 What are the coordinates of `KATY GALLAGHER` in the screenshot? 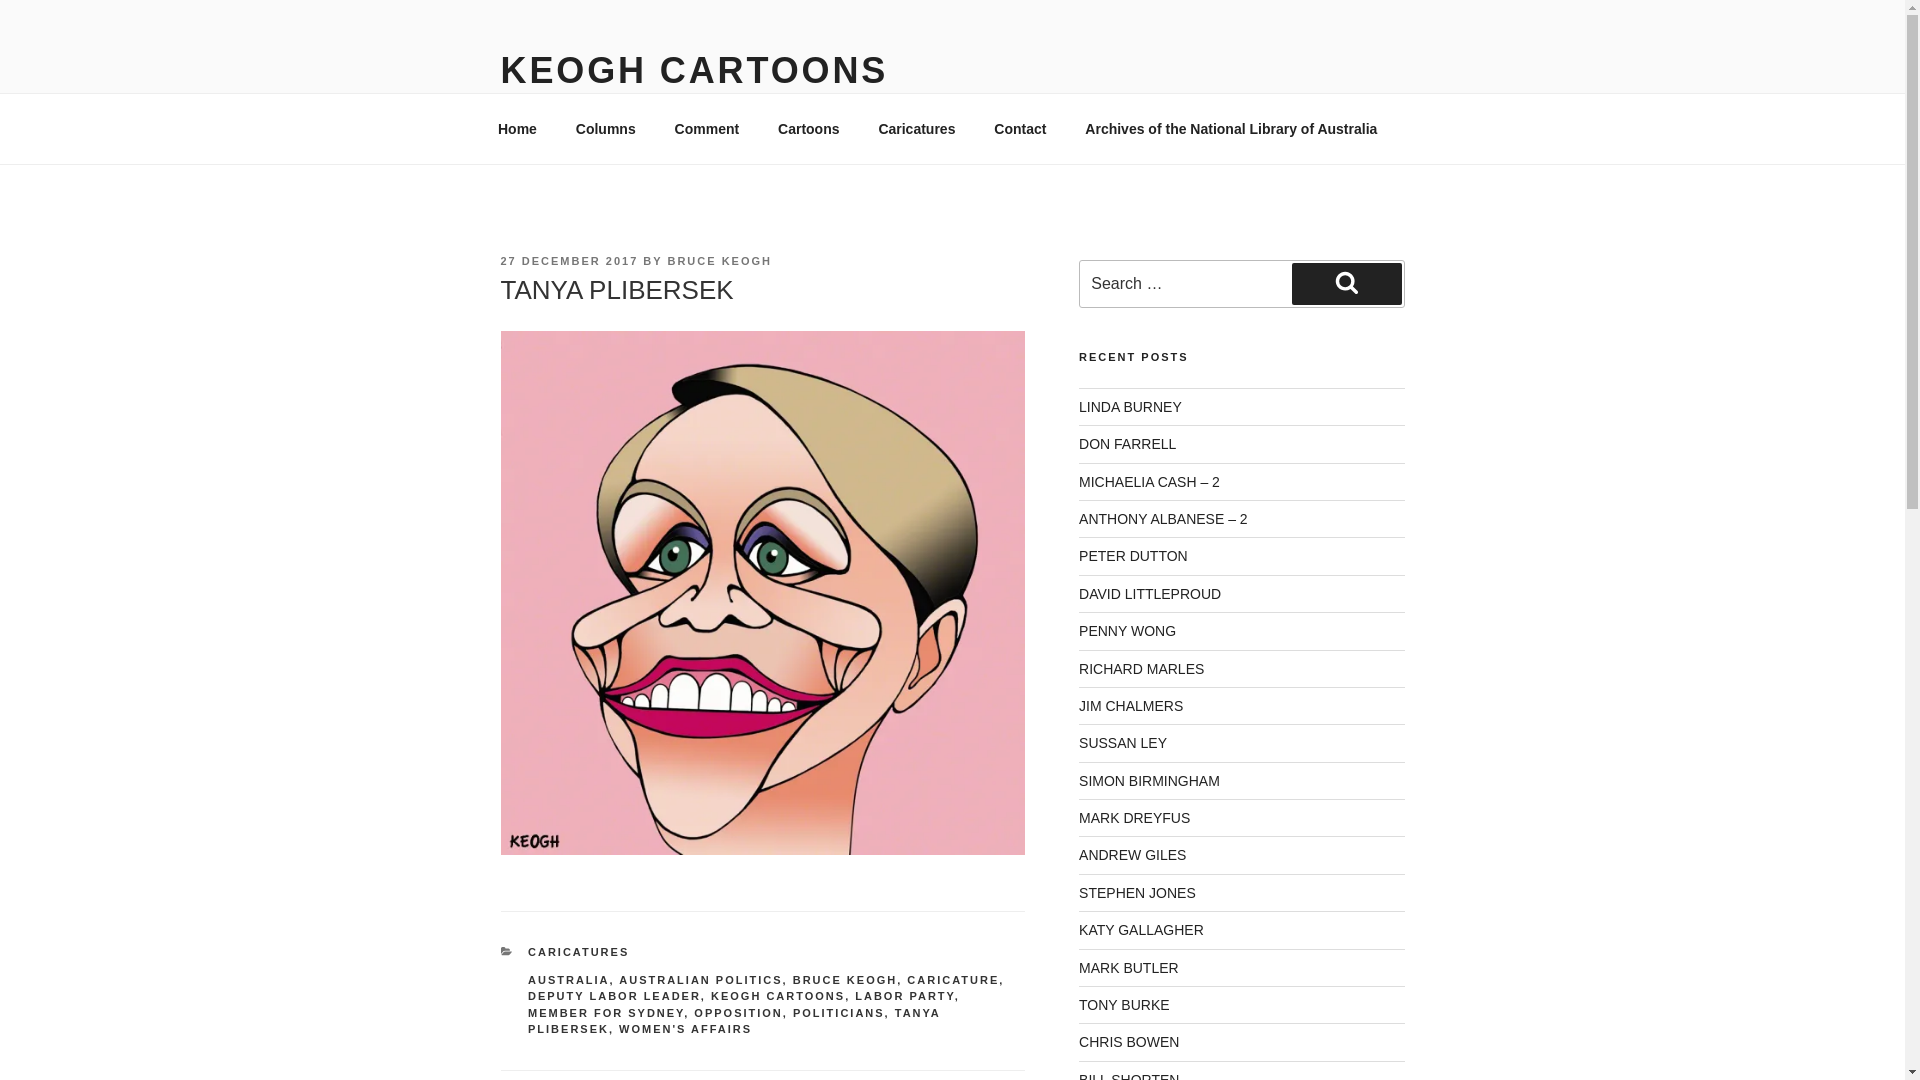 It's located at (1142, 930).